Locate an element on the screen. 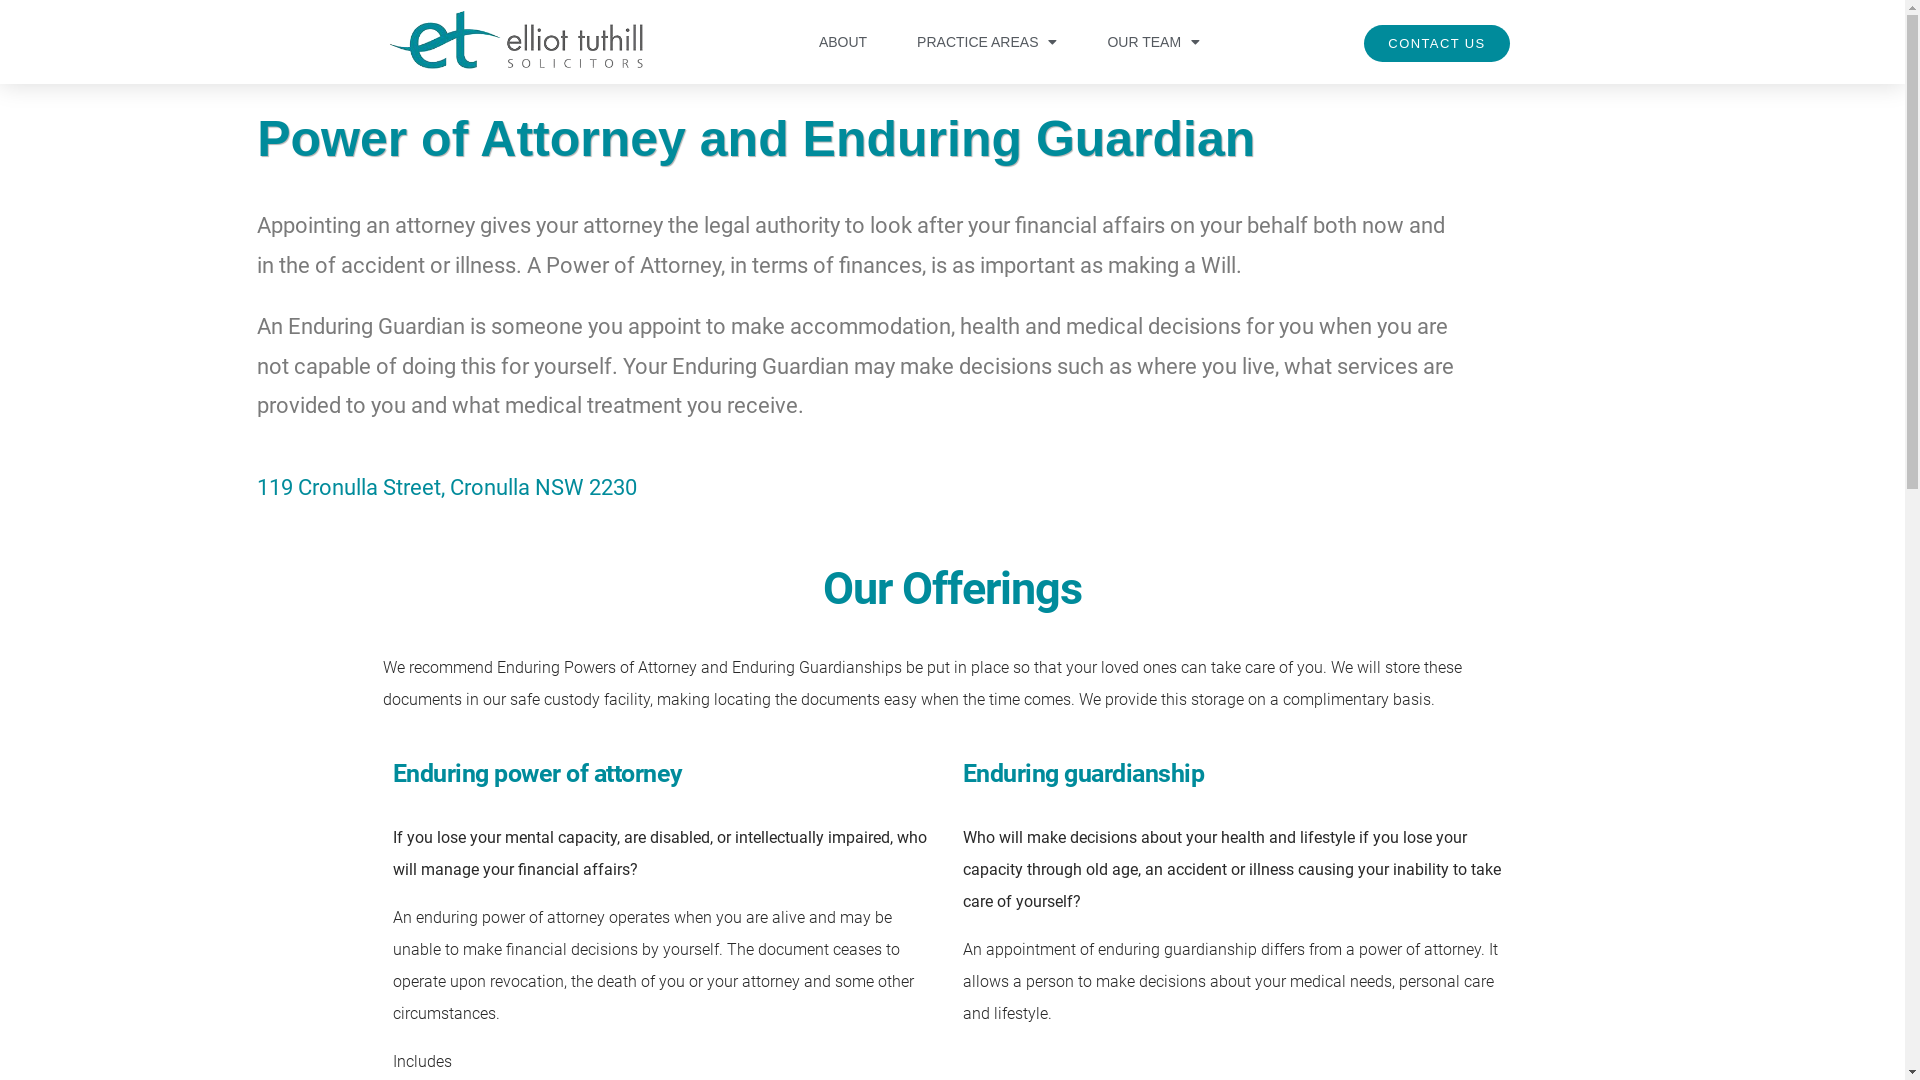 This screenshot has width=1920, height=1080. ABOUT is located at coordinates (843, 42).